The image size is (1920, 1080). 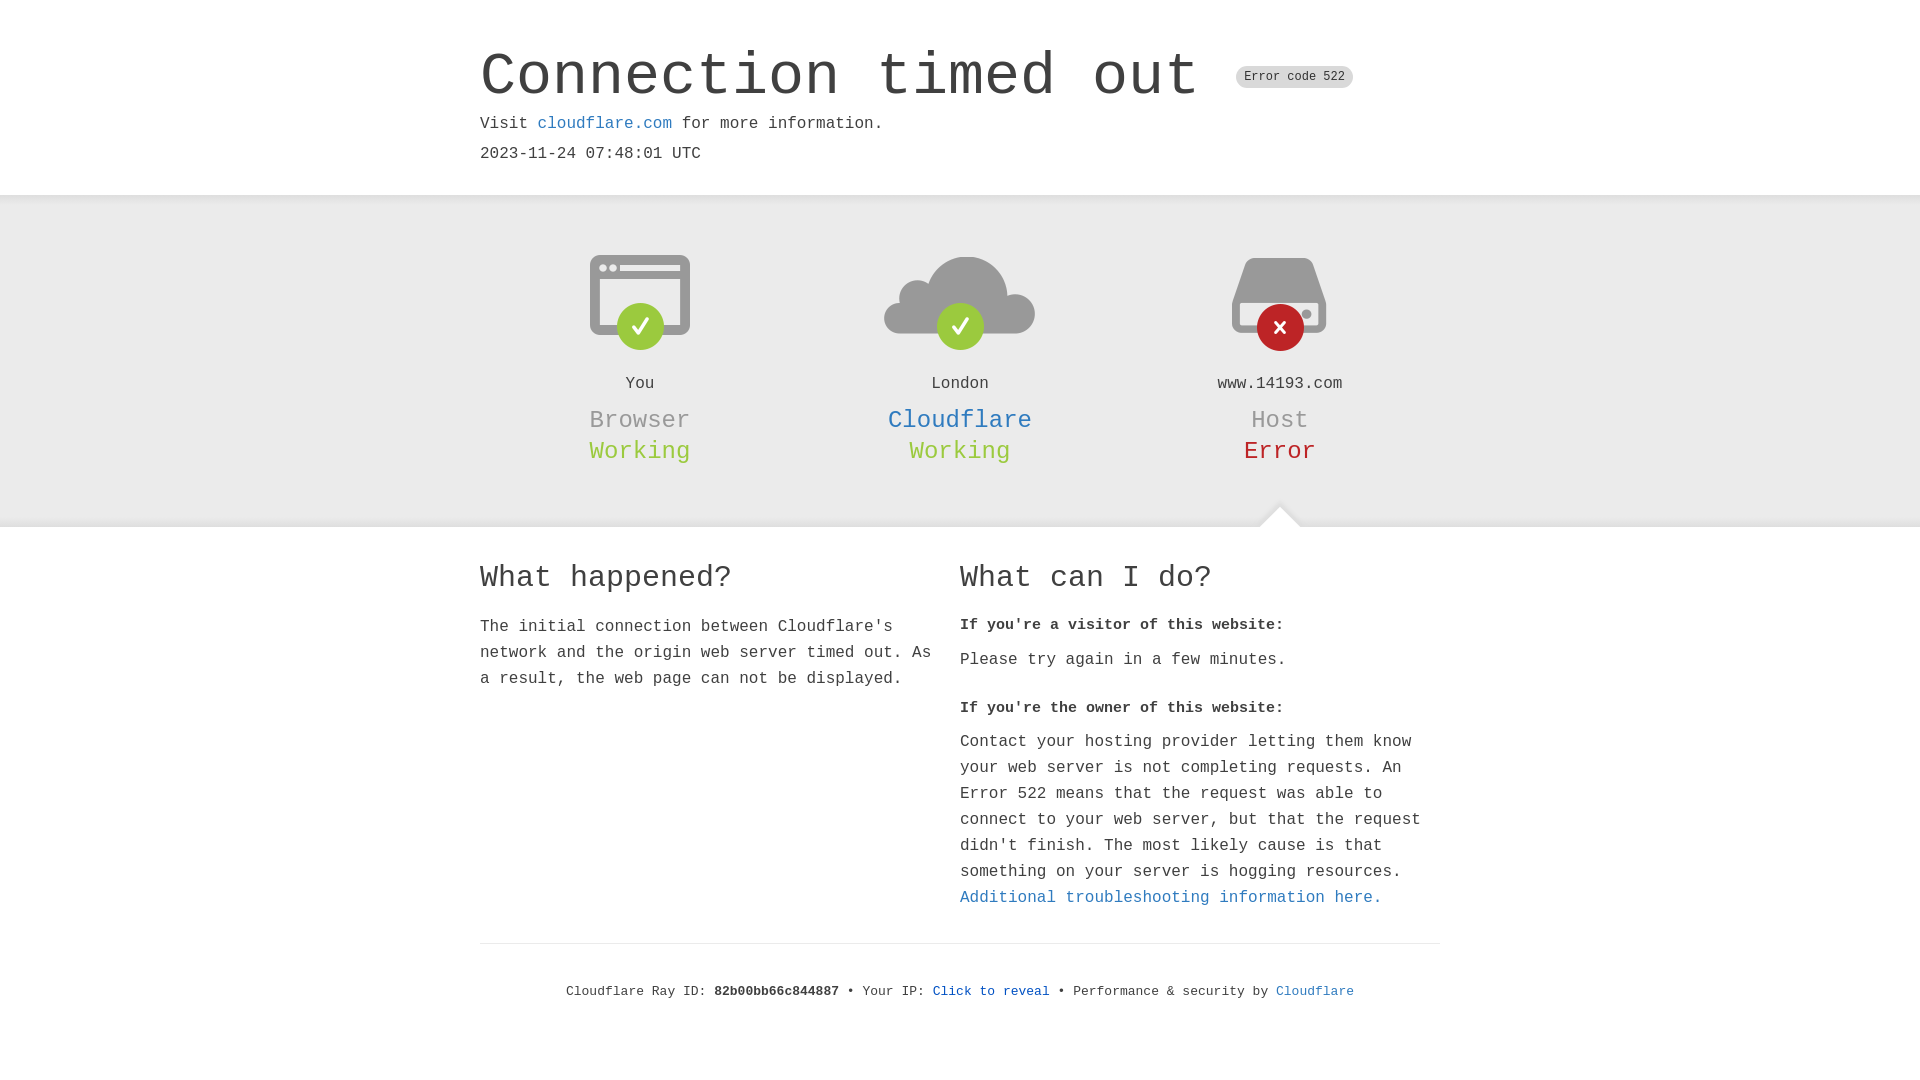 What do you see at coordinates (992, 992) in the screenshot?
I see `Click to reveal` at bounding box center [992, 992].